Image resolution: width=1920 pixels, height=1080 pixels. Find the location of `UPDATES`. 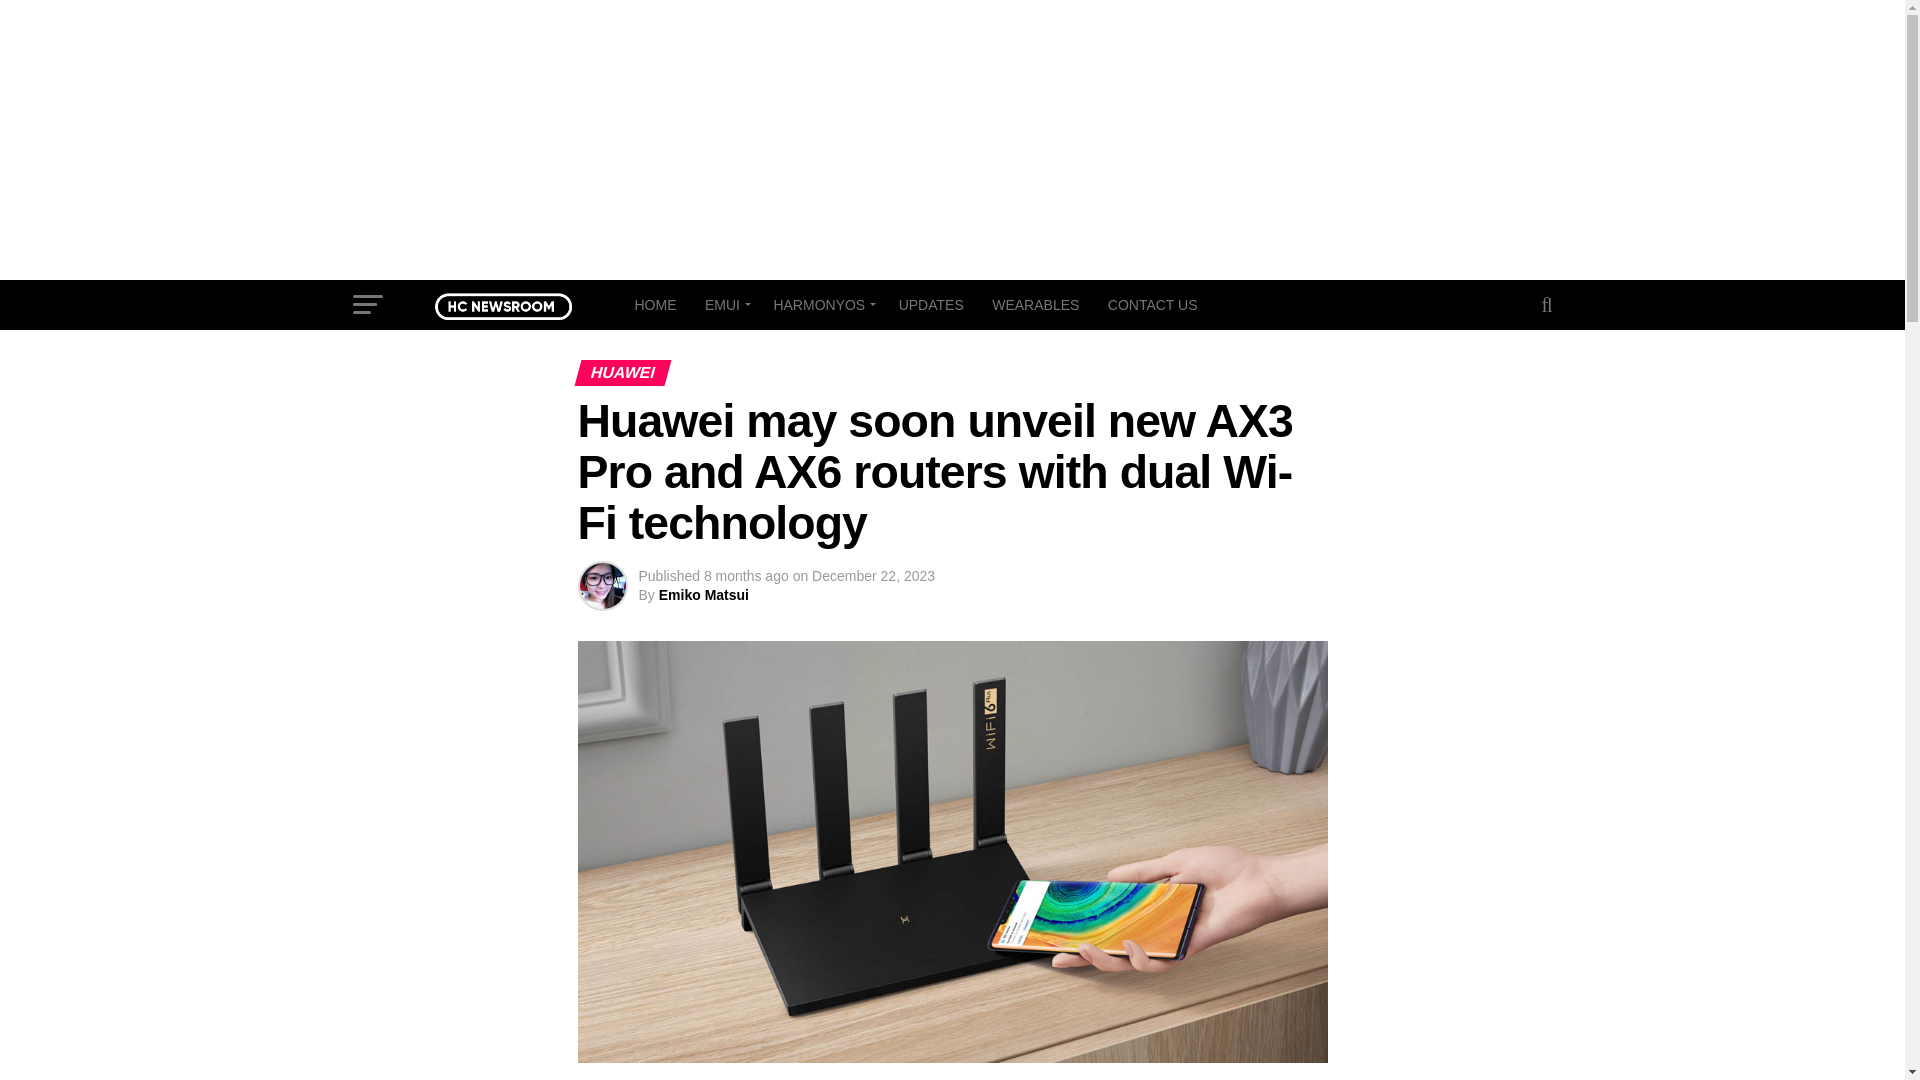

UPDATES is located at coordinates (931, 304).